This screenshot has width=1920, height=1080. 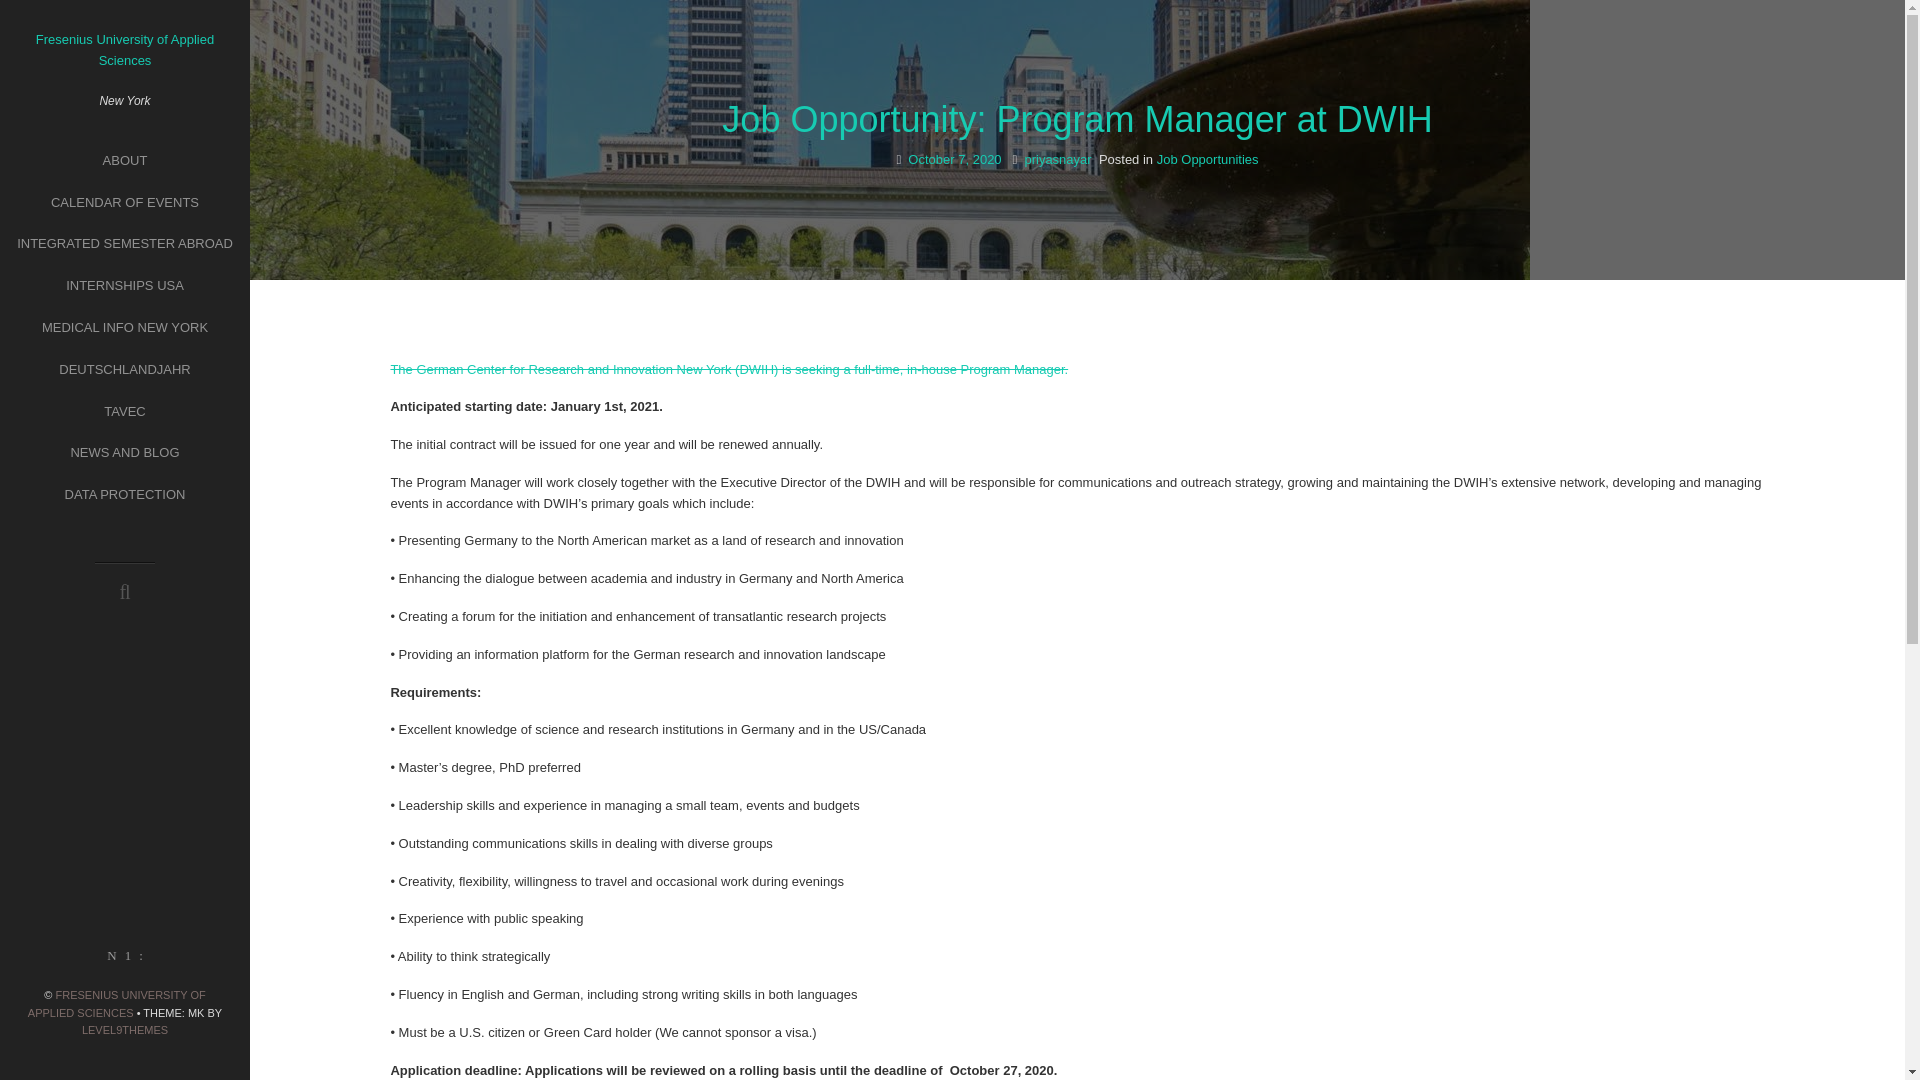 I want to click on LEVEL9THEMES, so click(x=125, y=1029).